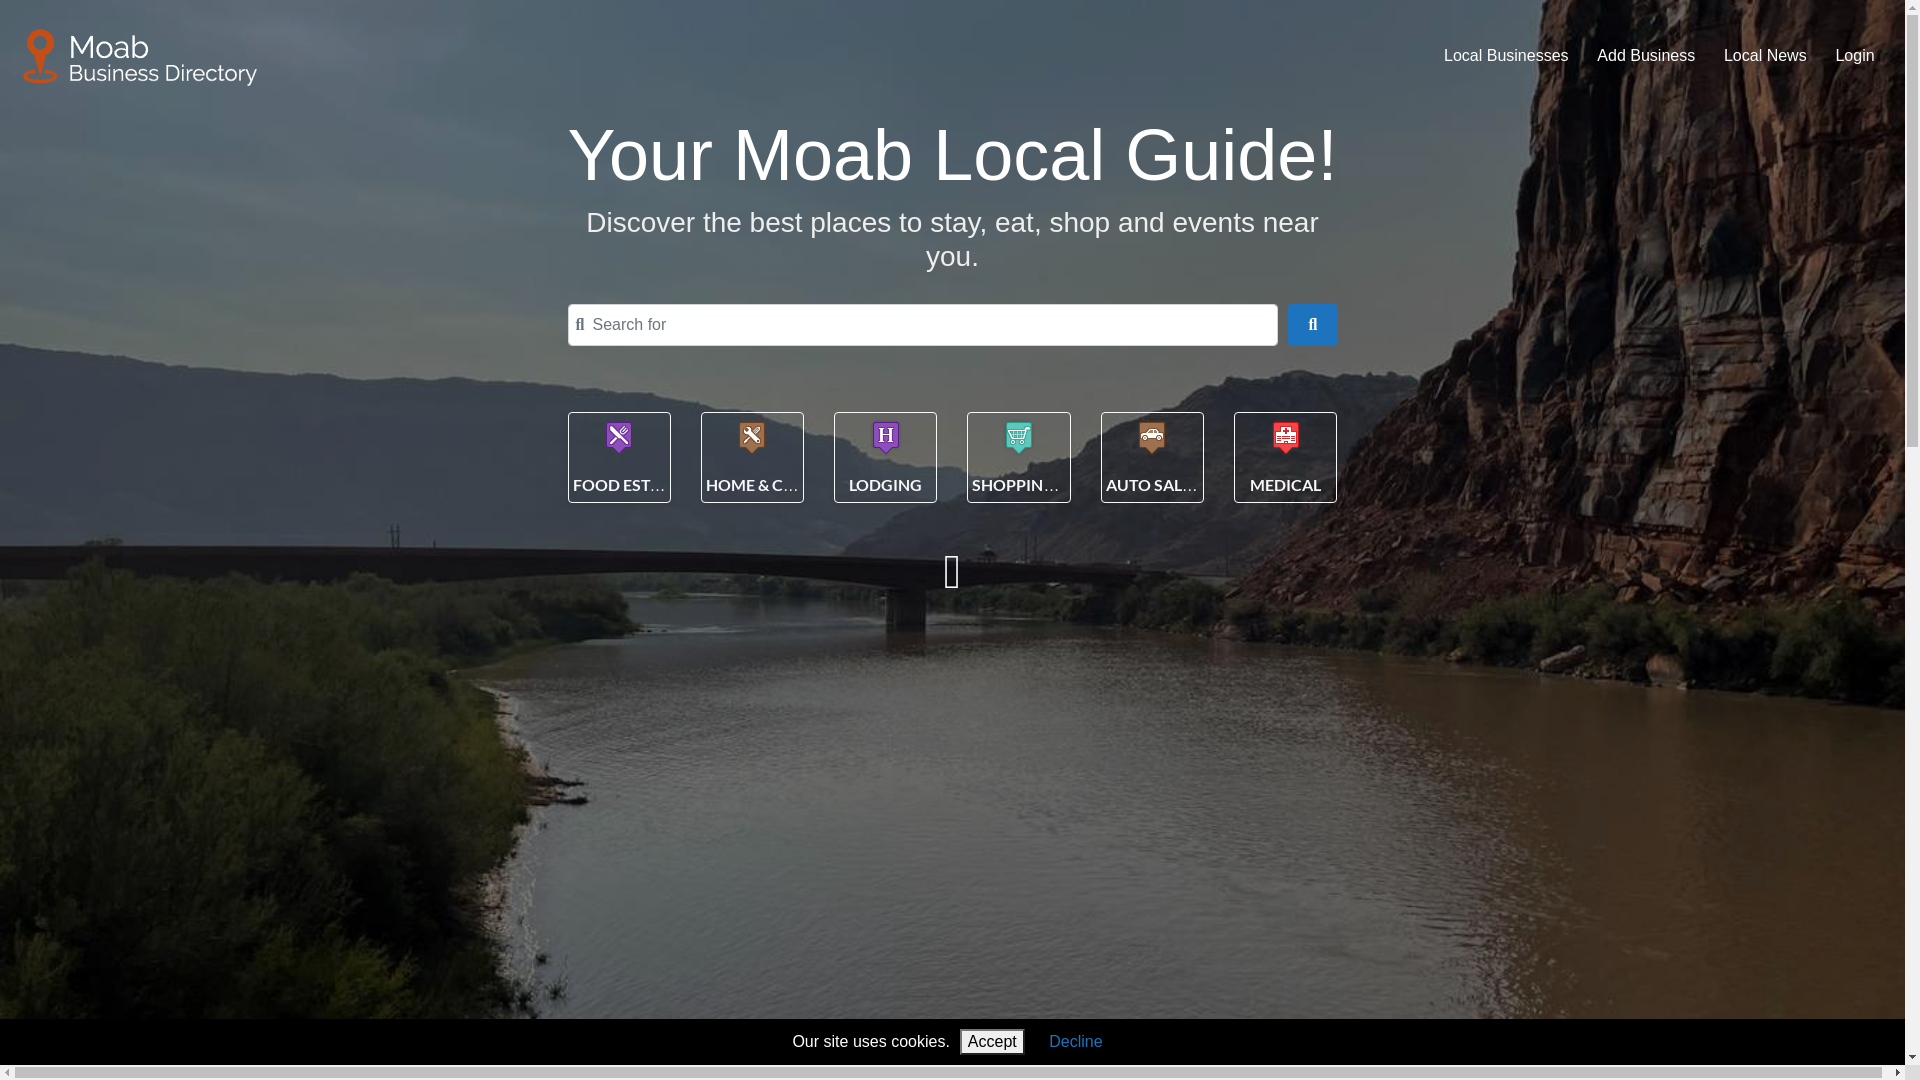 This screenshot has width=1920, height=1080. Describe the element at coordinates (992, 1042) in the screenshot. I see `Accept` at that location.